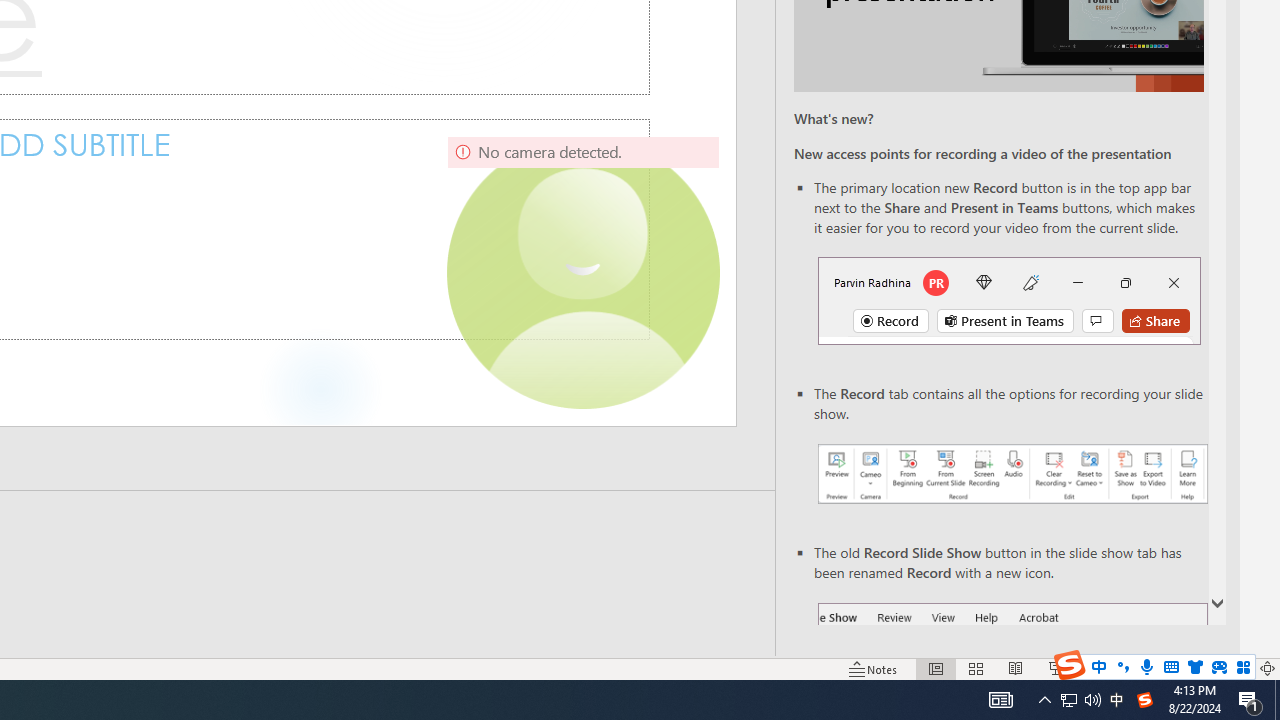 The width and height of the screenshot is (1280, 720). I want to click on Record button in top bar, so click(1008, 300).